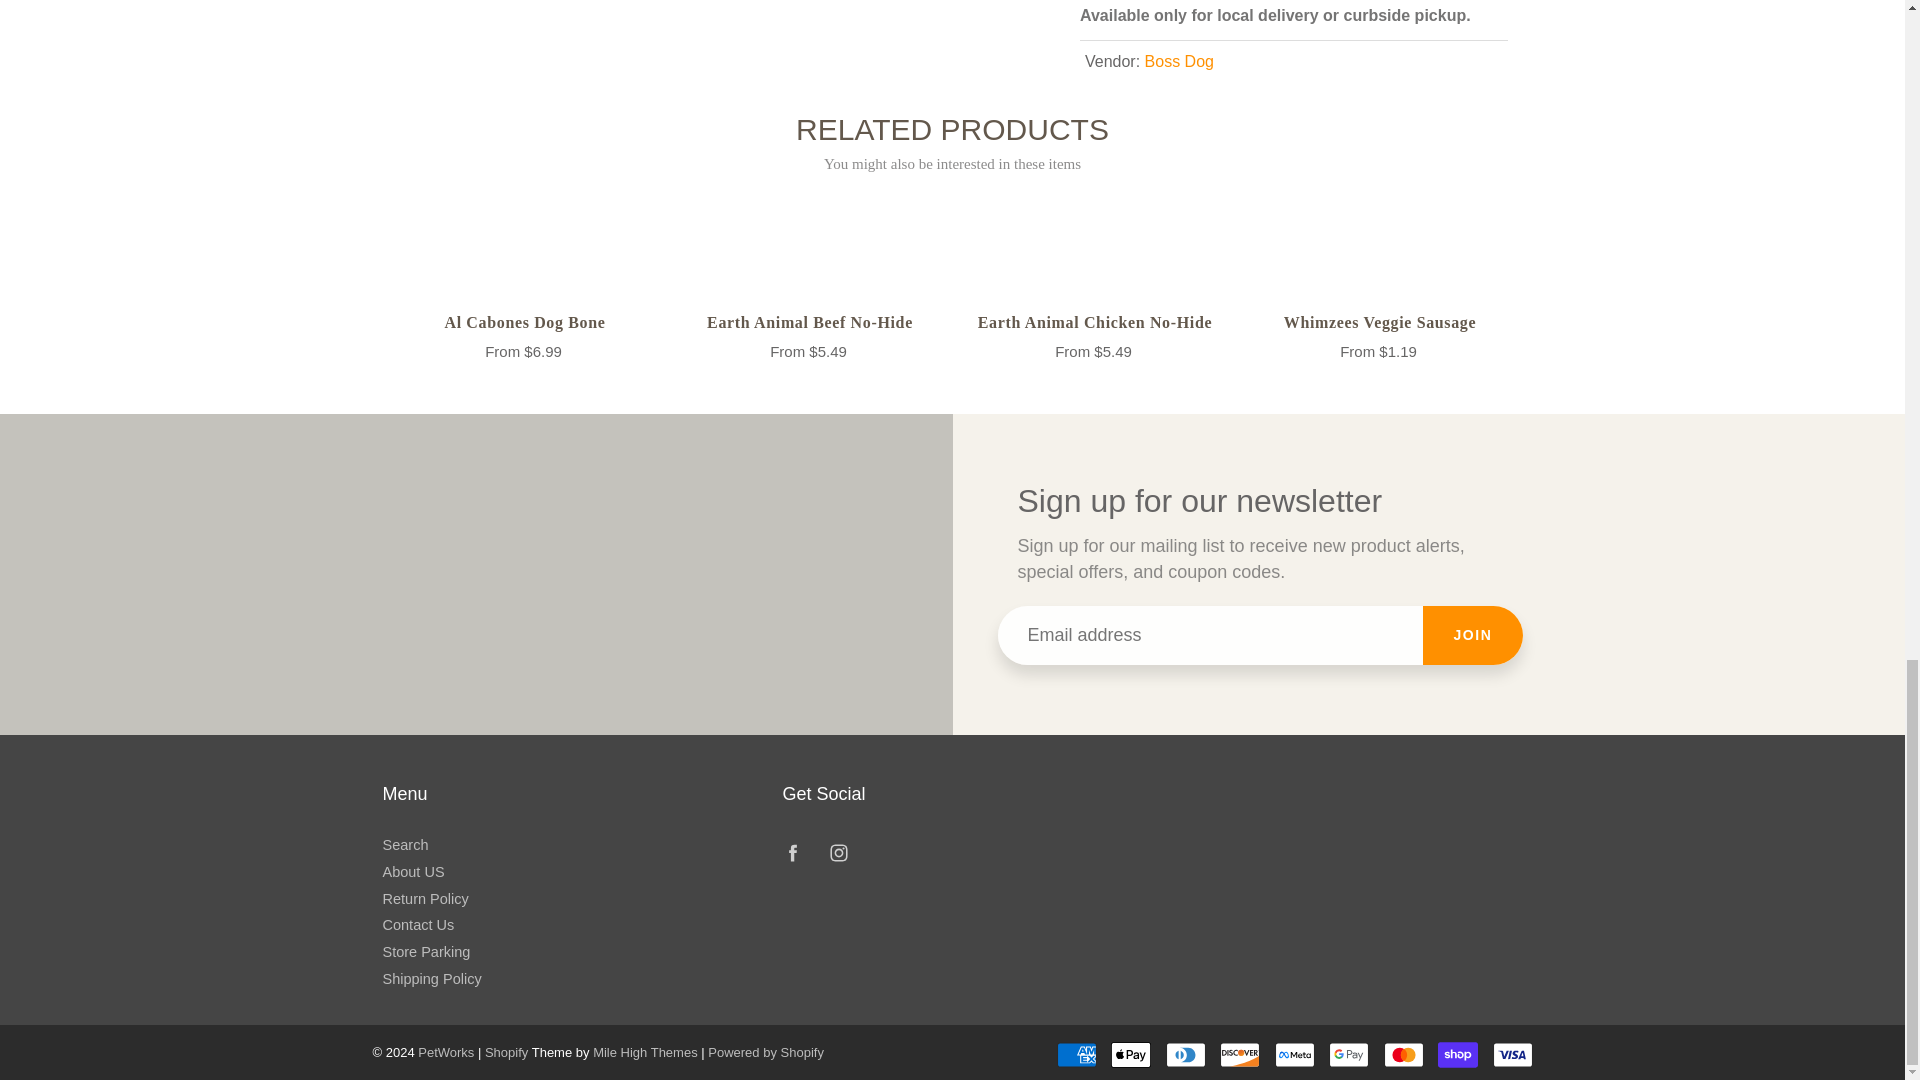 This screenshot has height=1080, width=1920. Describe the element at coordinates (1458, 1055) in the screenshot. I see `Shop Pay` at that location.